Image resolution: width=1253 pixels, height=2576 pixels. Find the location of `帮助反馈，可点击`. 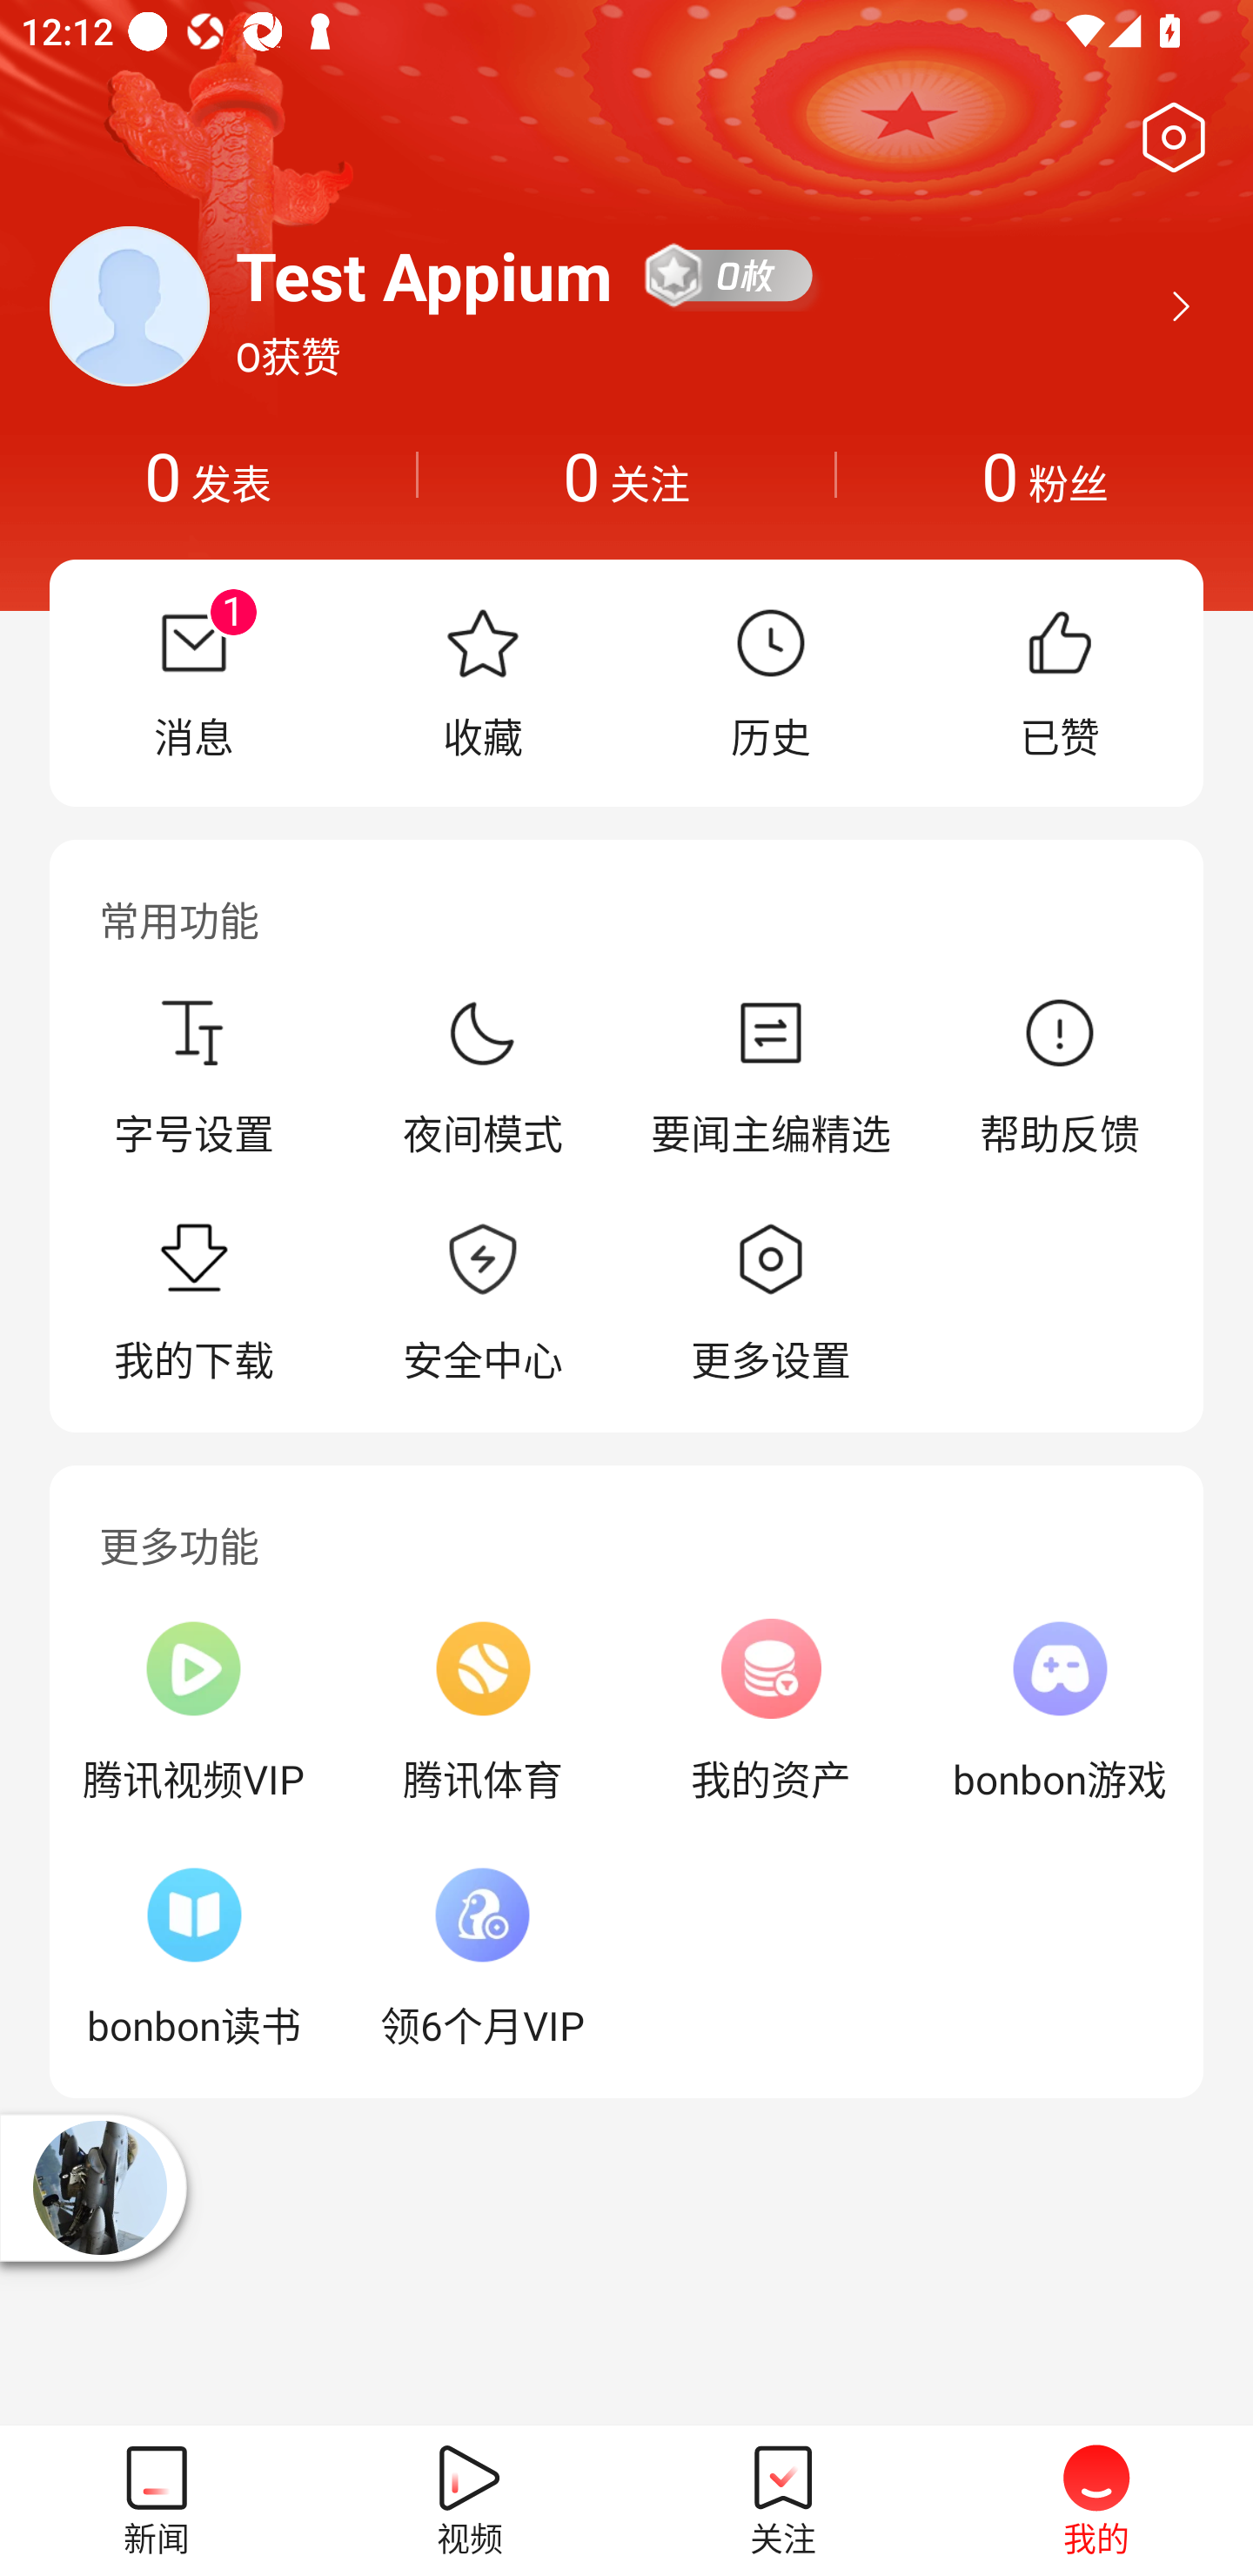

帮助反馈，可点击 is located at coordinates (1059, 1077).